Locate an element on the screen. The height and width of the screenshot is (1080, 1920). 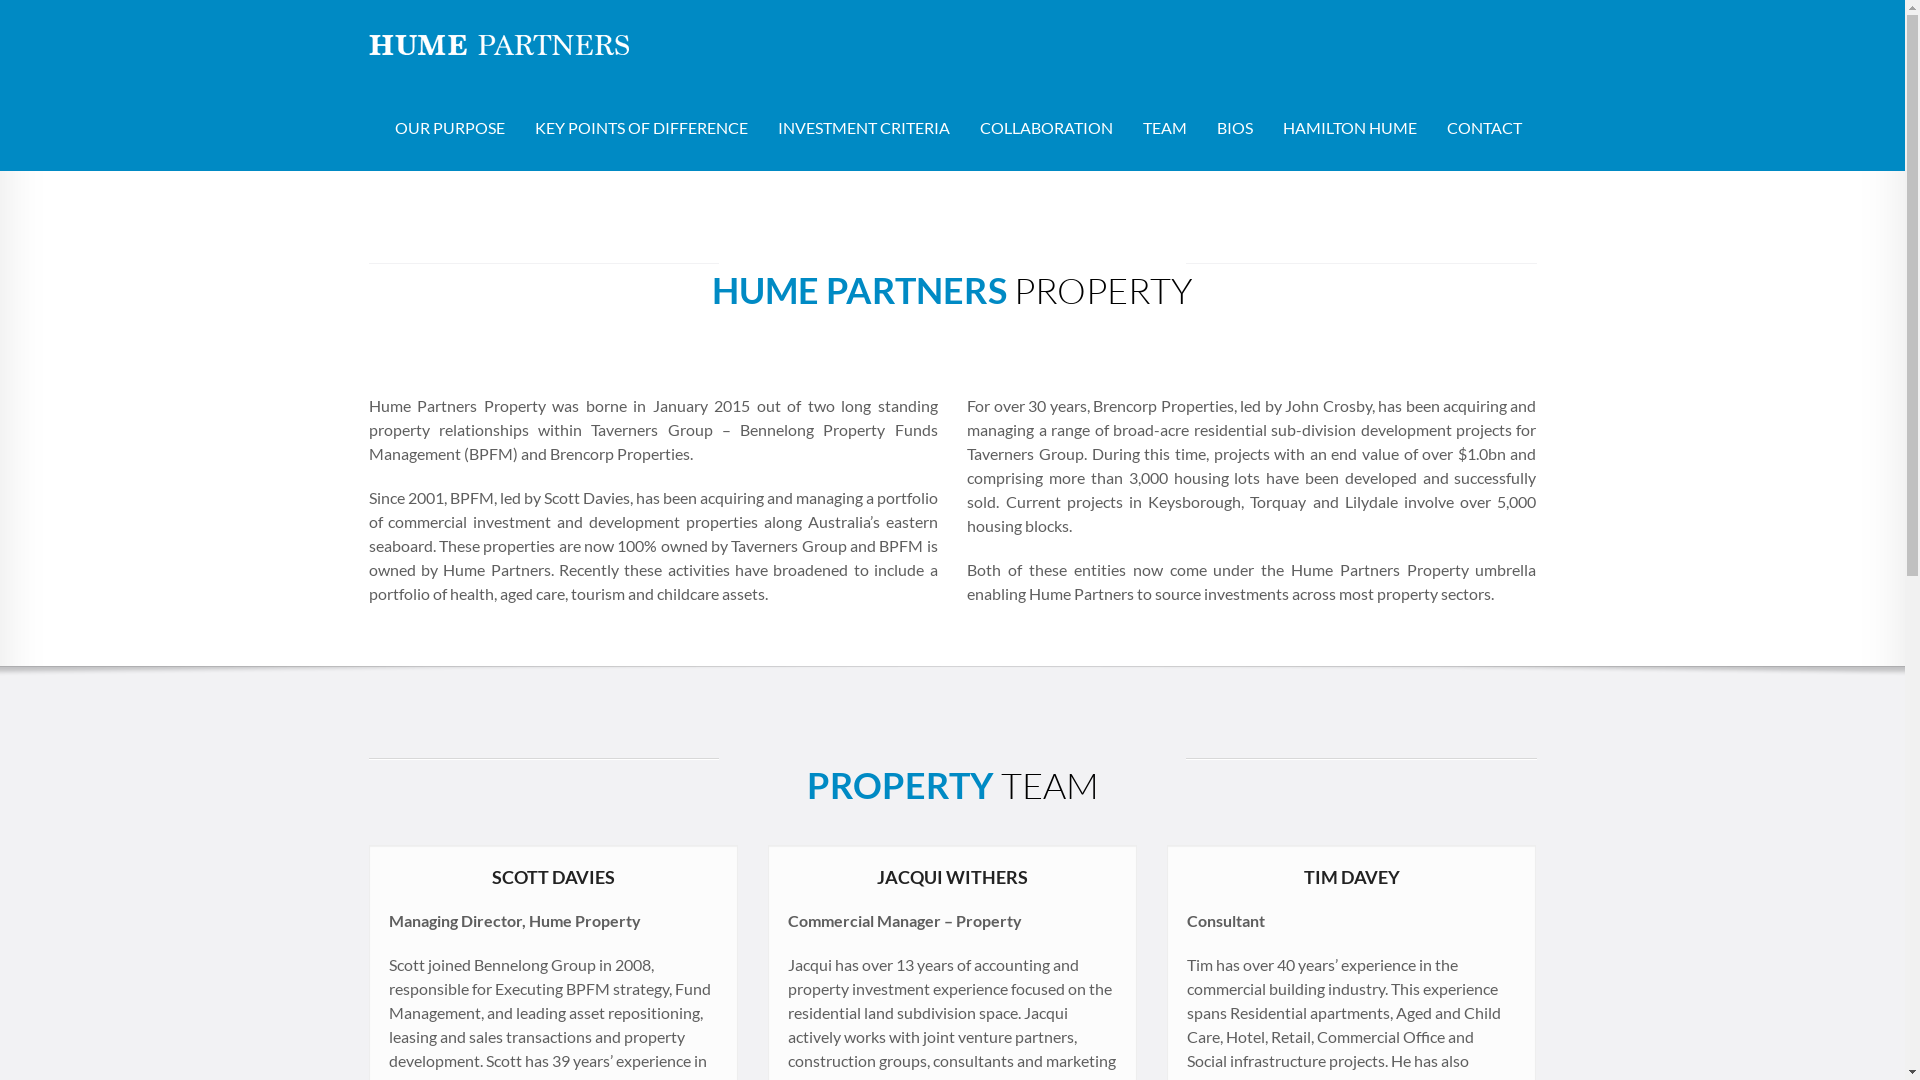
BIOS is located at coordinates (1235, 128).